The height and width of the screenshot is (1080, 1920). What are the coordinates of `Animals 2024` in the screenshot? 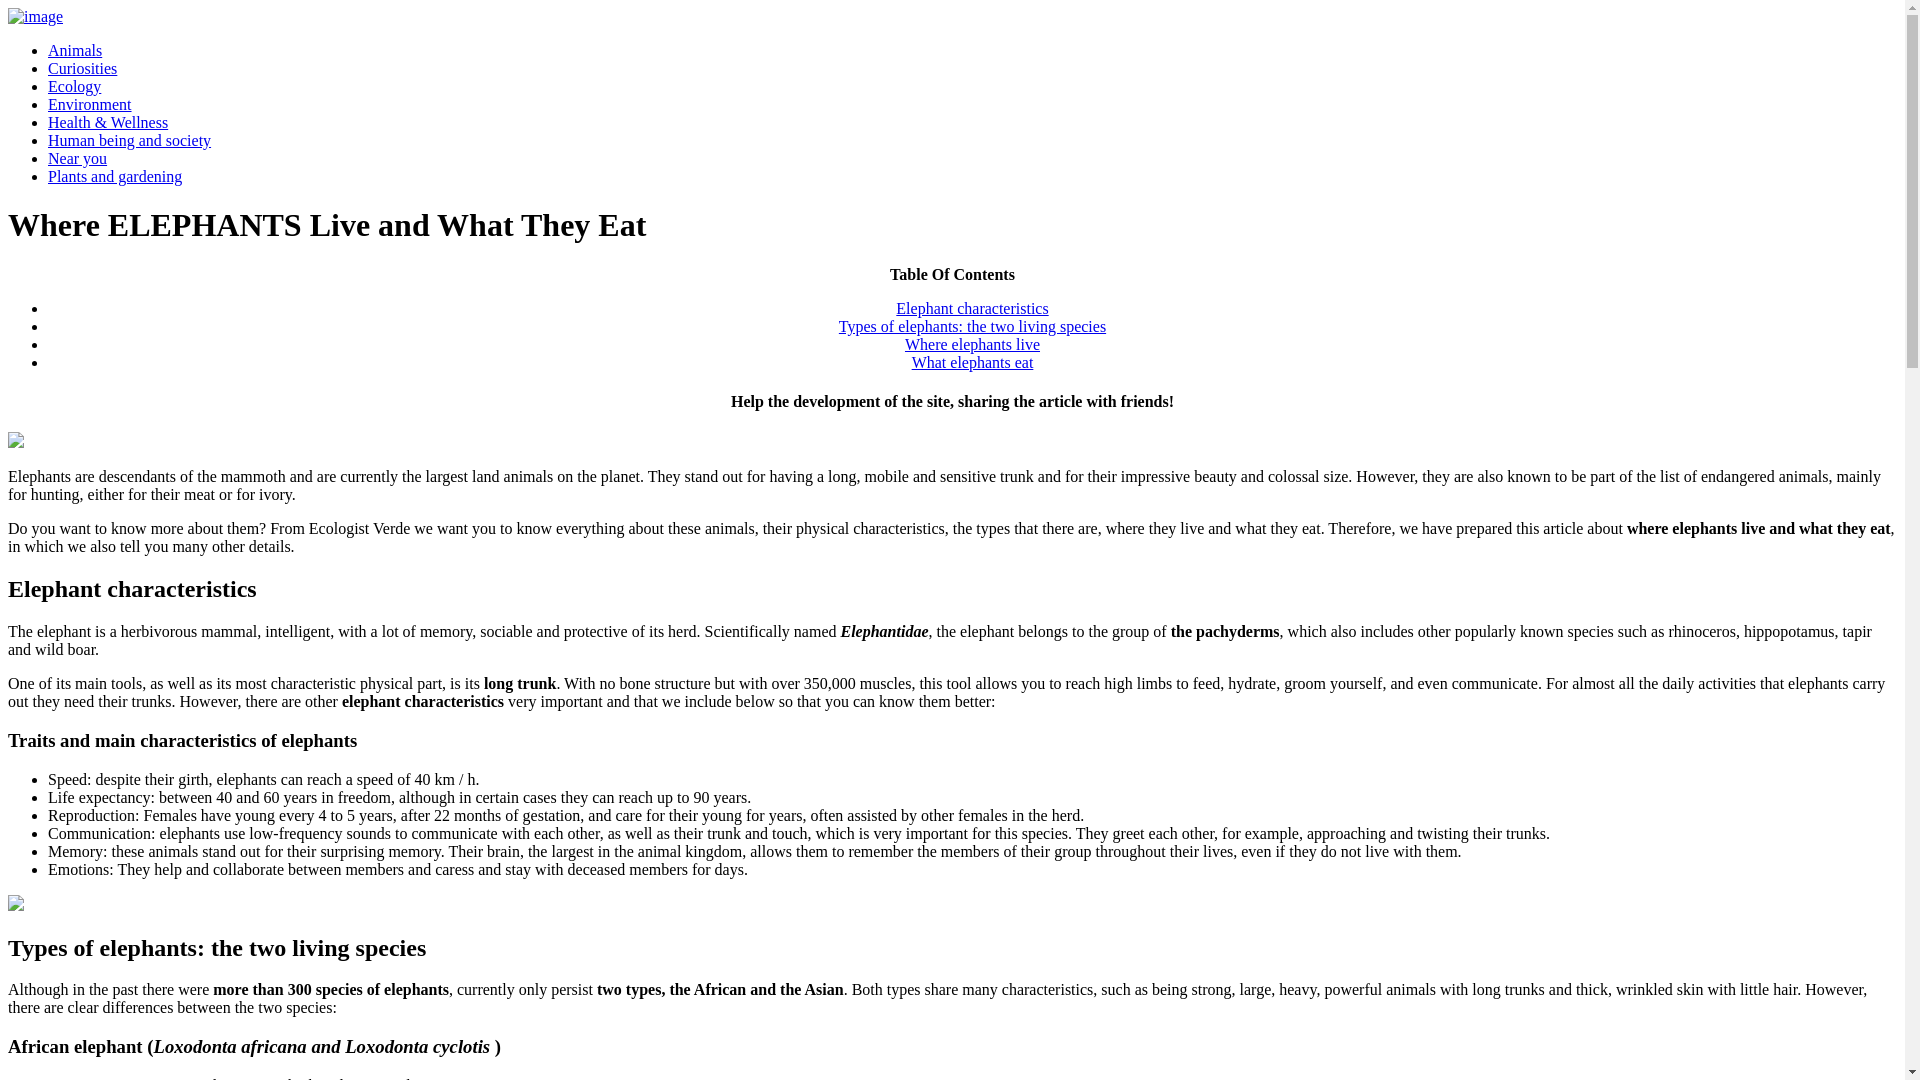 It's located at (74, 50).